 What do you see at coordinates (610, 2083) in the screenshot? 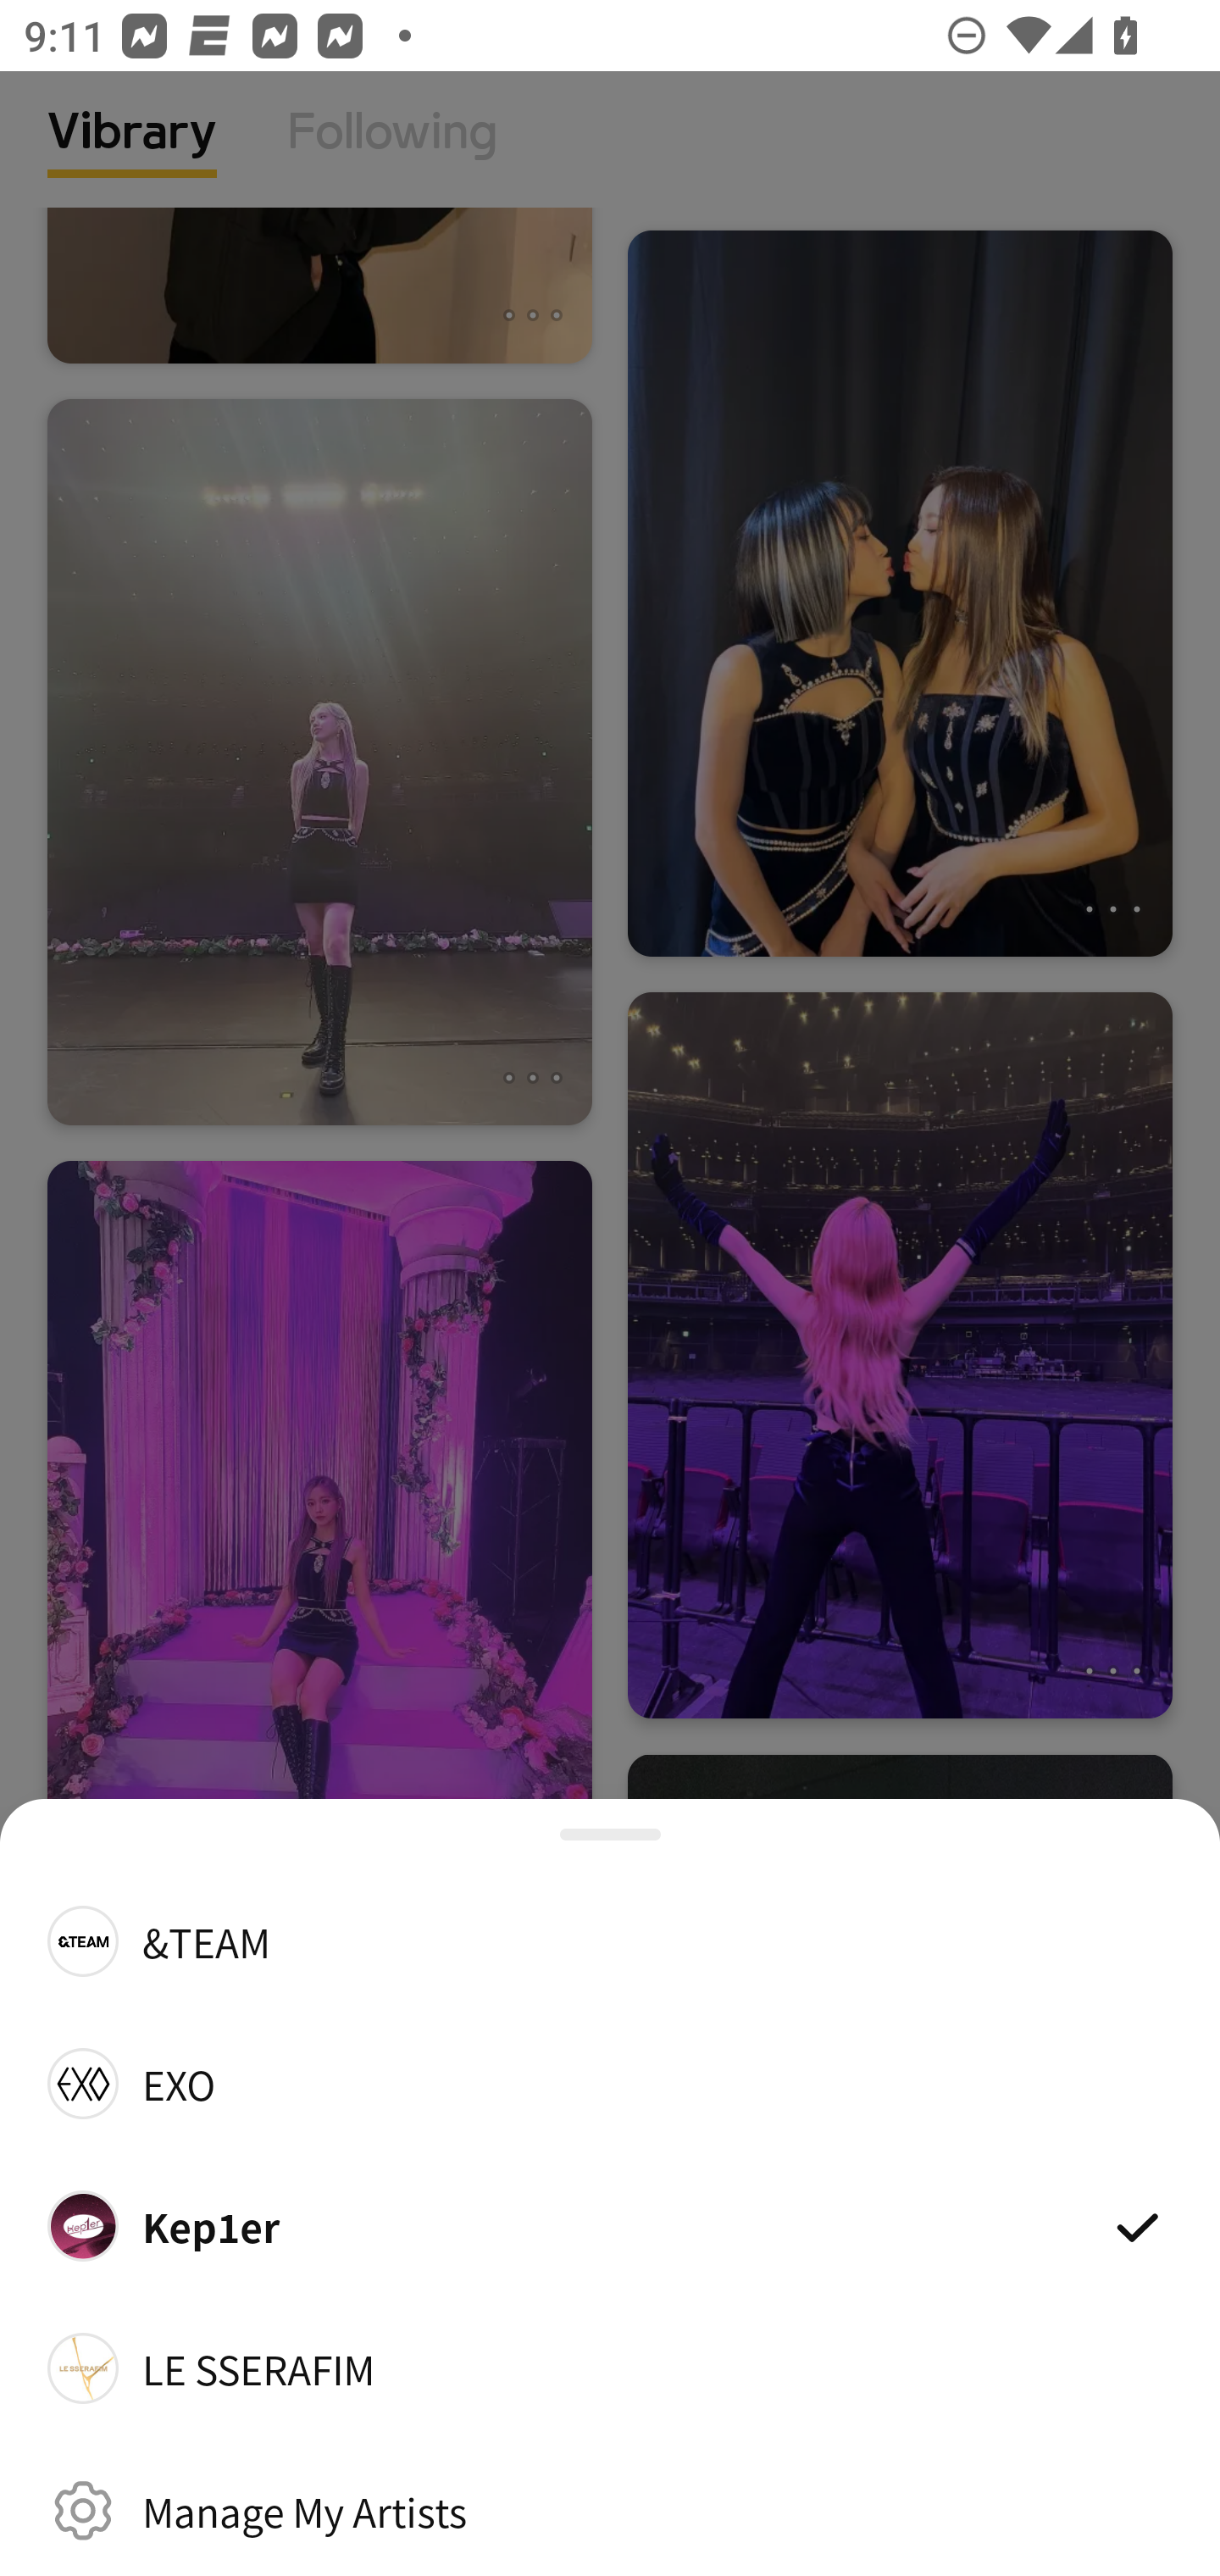
I see `EXO` at bounding box center [610, 2083].